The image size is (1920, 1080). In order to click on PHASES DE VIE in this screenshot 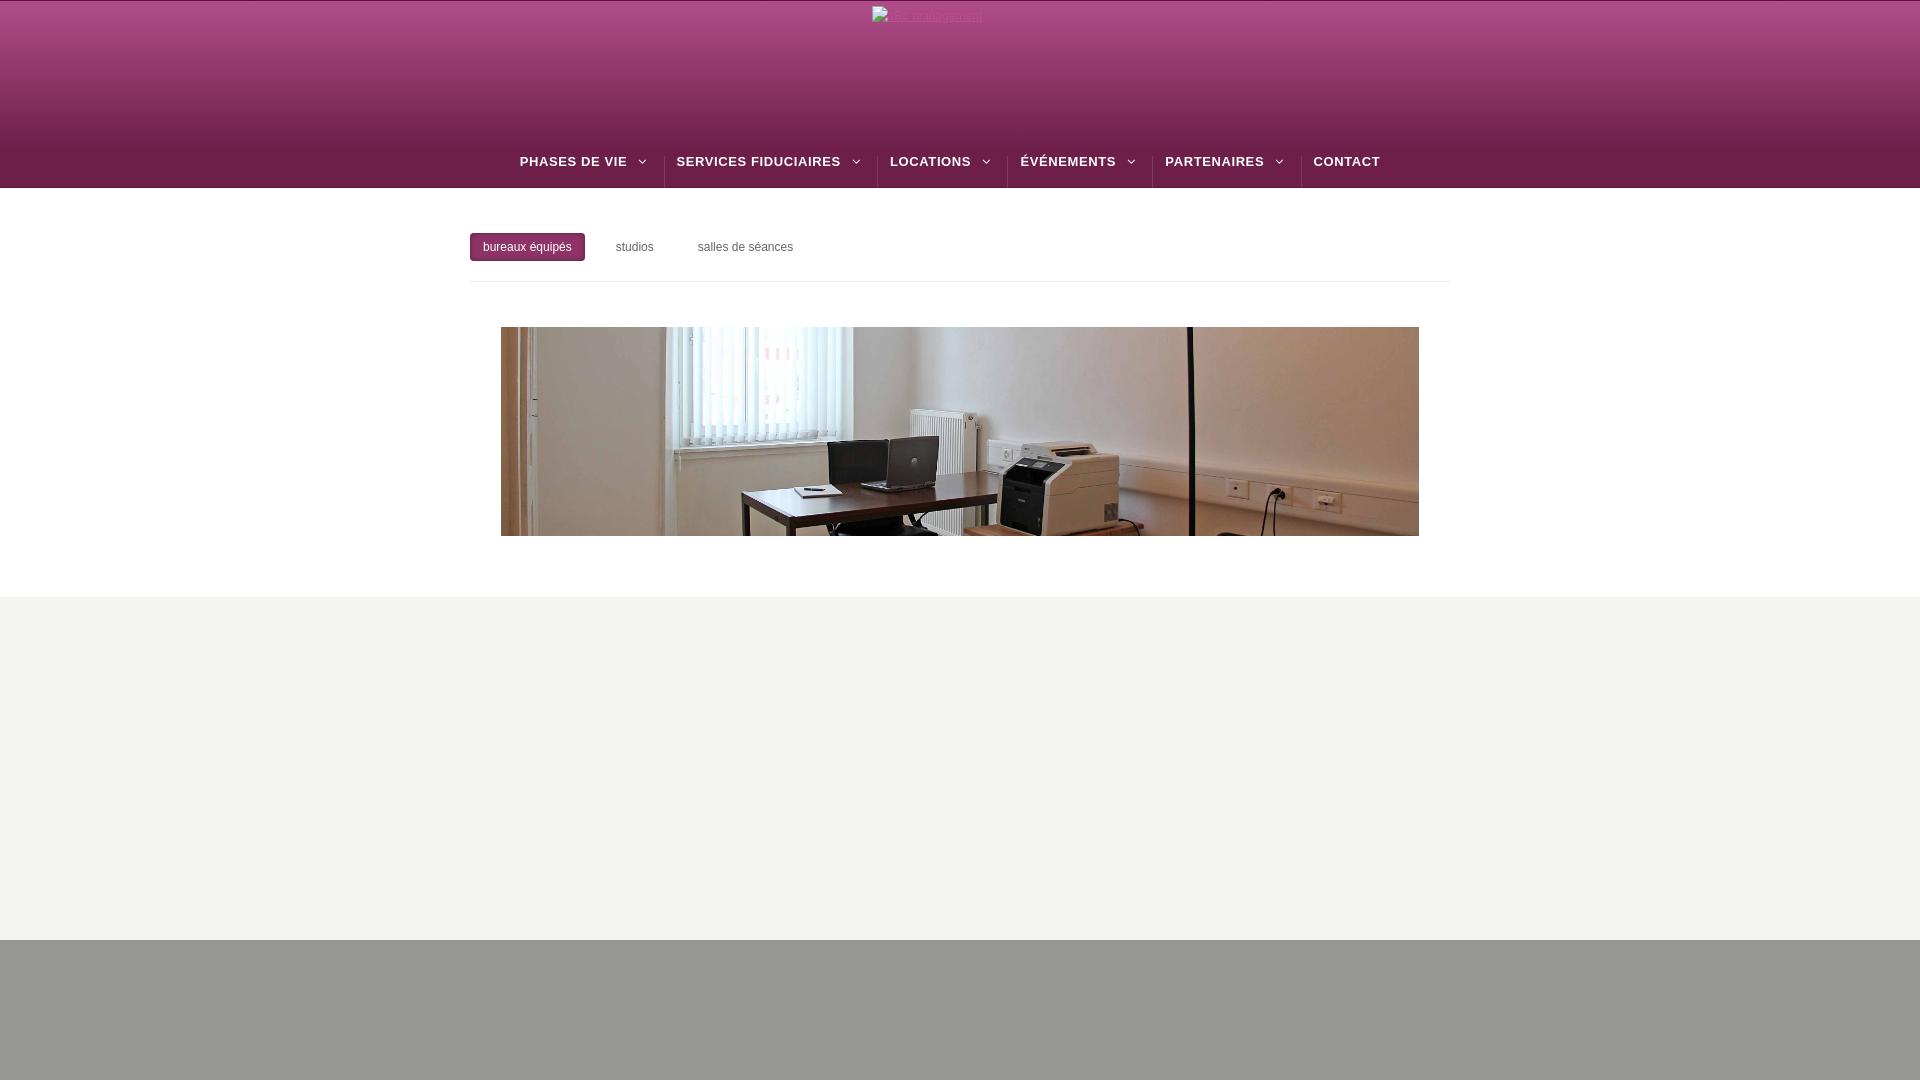, I will do `click(574, 162)`.